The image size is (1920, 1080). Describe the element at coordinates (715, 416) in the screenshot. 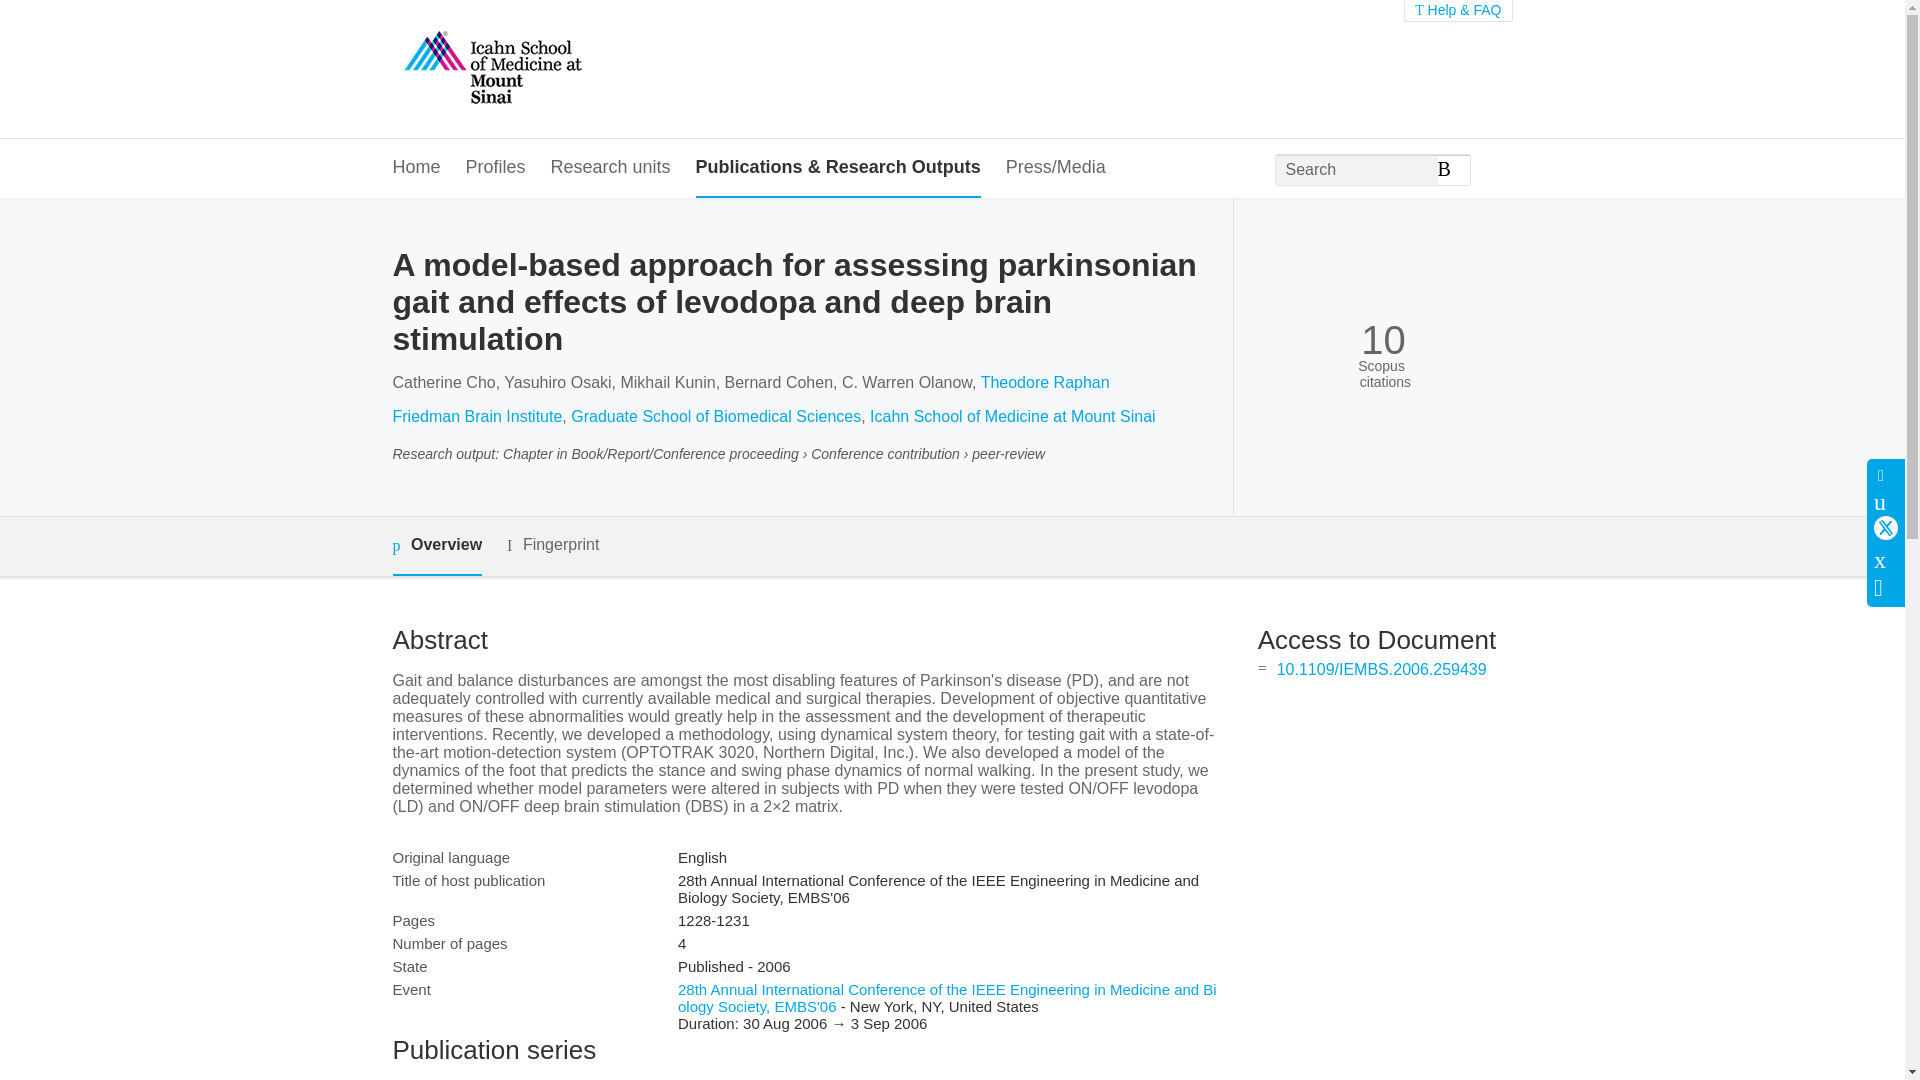

I see `Graduate School of Biomedical Sciences` at that location.